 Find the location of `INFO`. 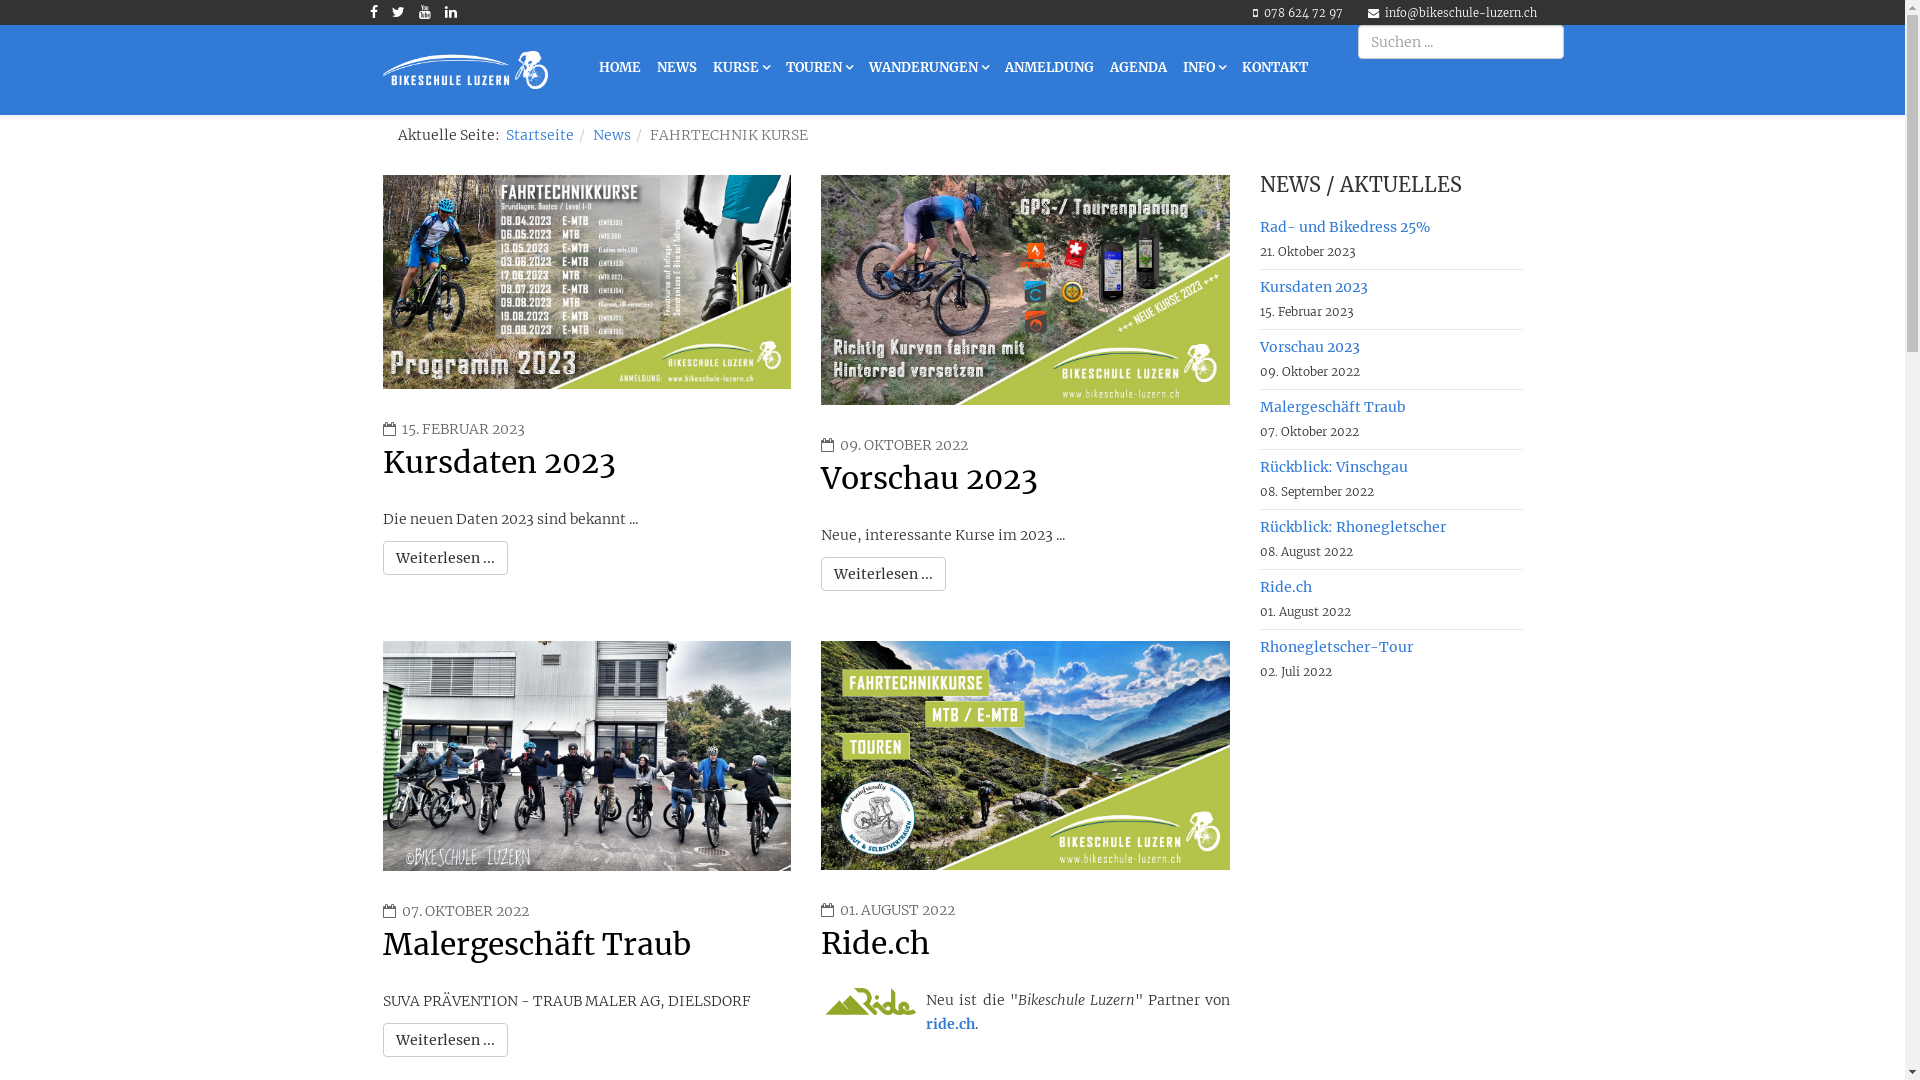

INFO is located at coordinates (1204, 68).